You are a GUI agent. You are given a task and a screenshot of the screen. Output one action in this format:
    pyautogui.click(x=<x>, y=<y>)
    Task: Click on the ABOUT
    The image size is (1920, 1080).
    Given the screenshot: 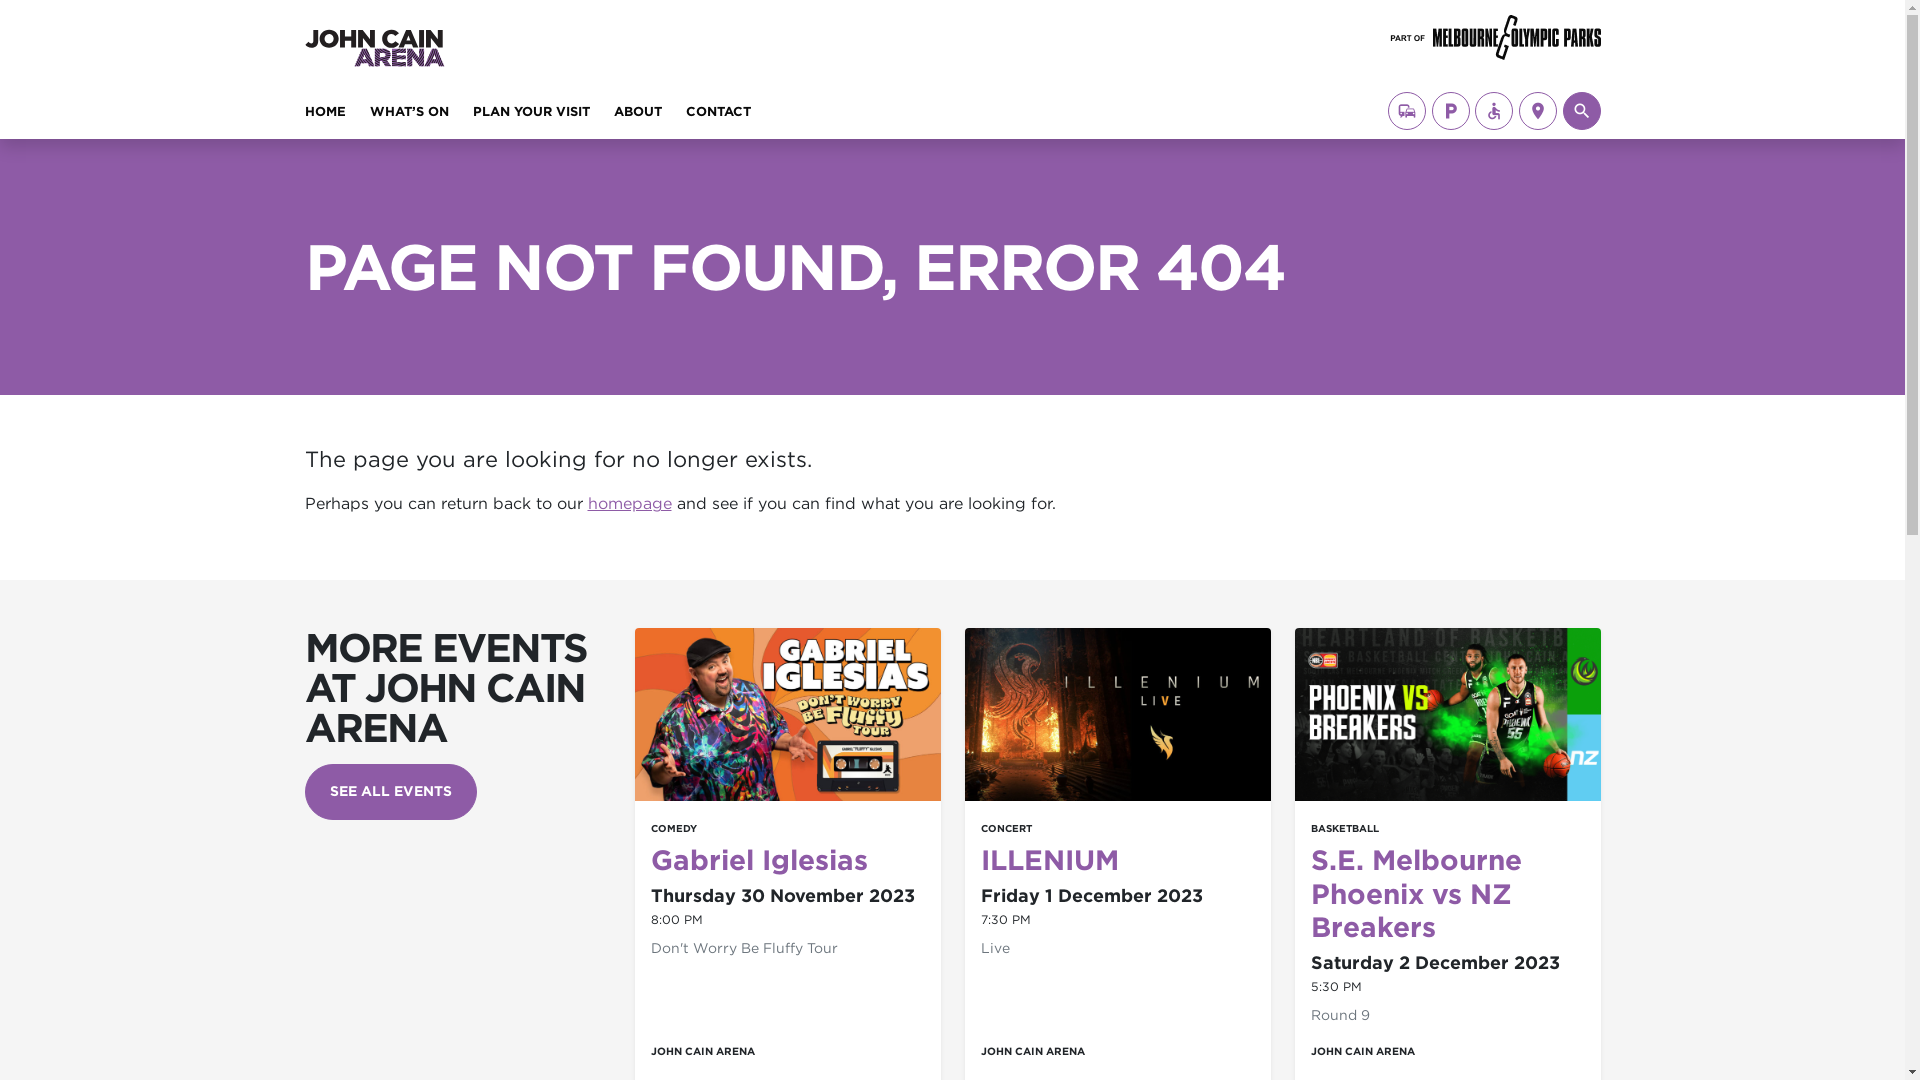 What is the action you would take?
    pyautogui.click(x=638, y=116)
    